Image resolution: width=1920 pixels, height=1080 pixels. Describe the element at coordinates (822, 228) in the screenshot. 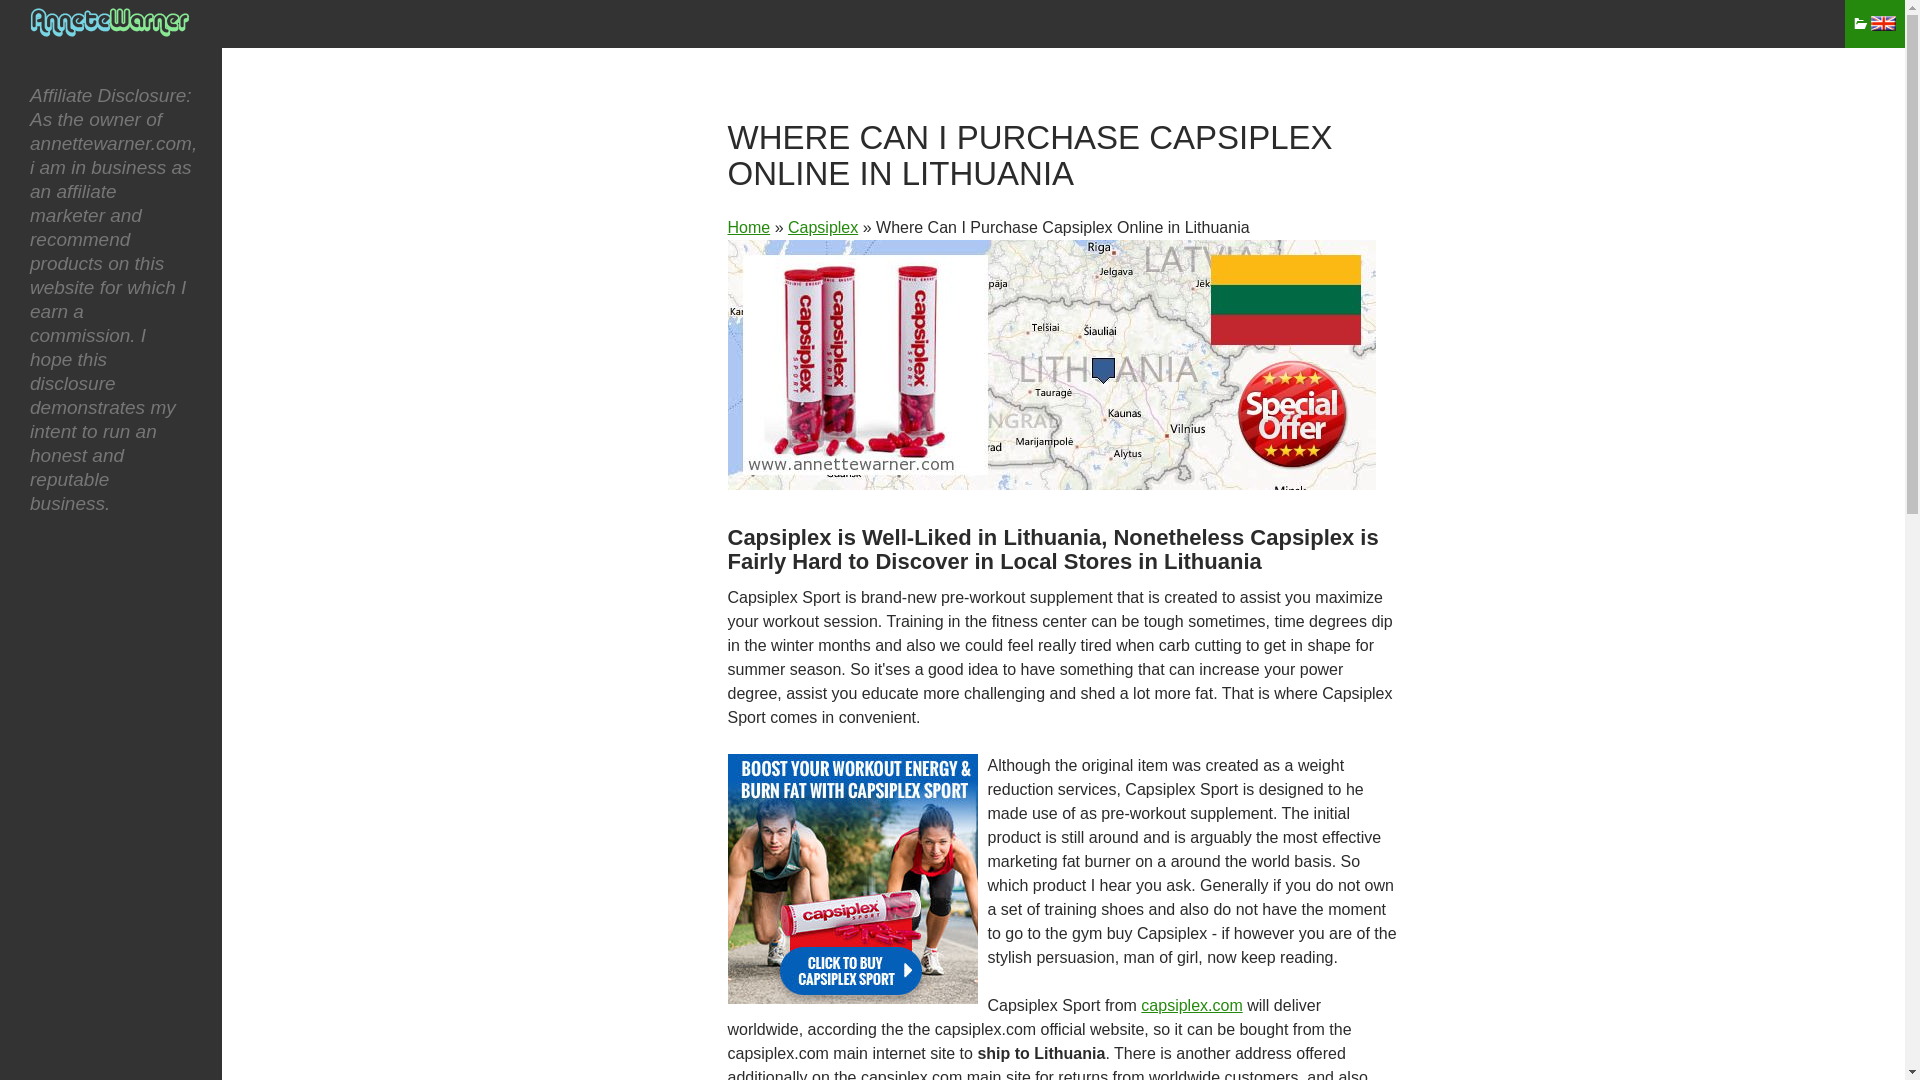

I see `Buy Capsiplex Online ` at that location.